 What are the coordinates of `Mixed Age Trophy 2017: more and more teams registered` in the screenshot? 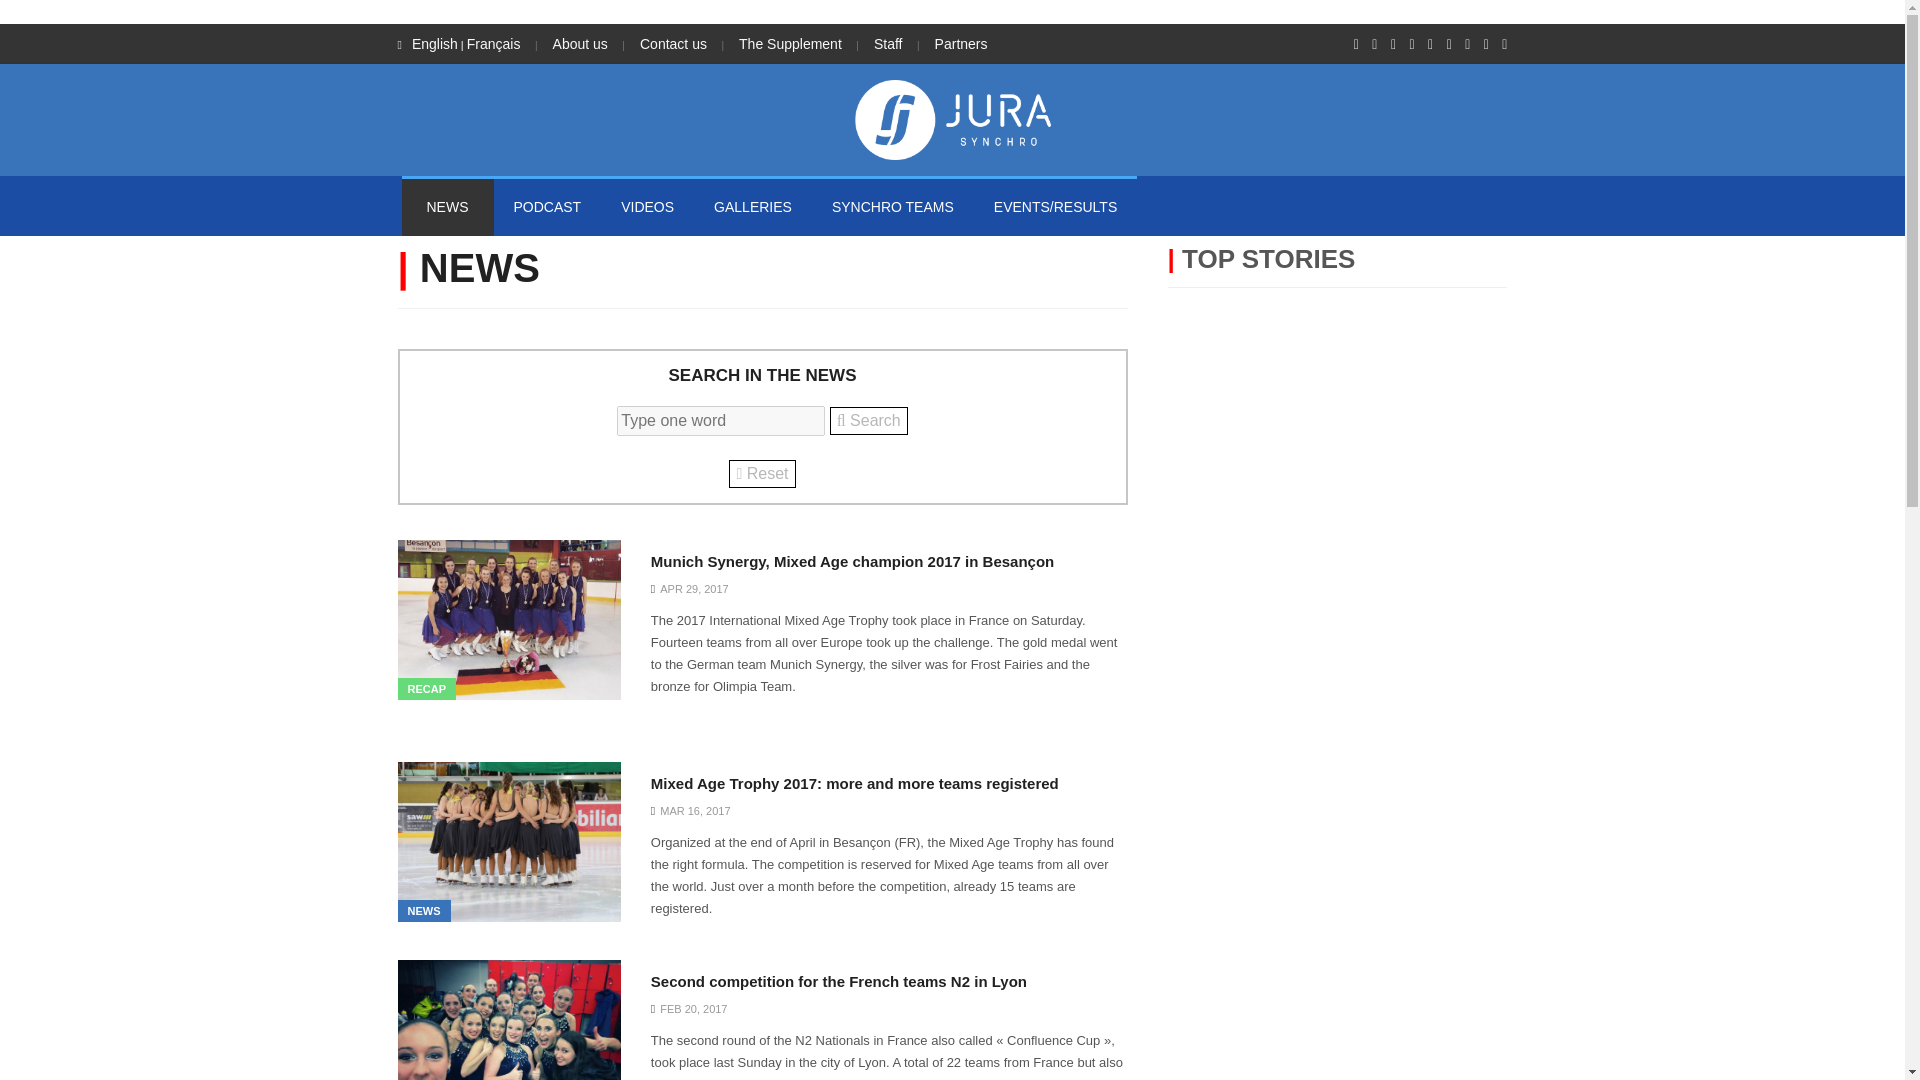 It's located at (854, 784).